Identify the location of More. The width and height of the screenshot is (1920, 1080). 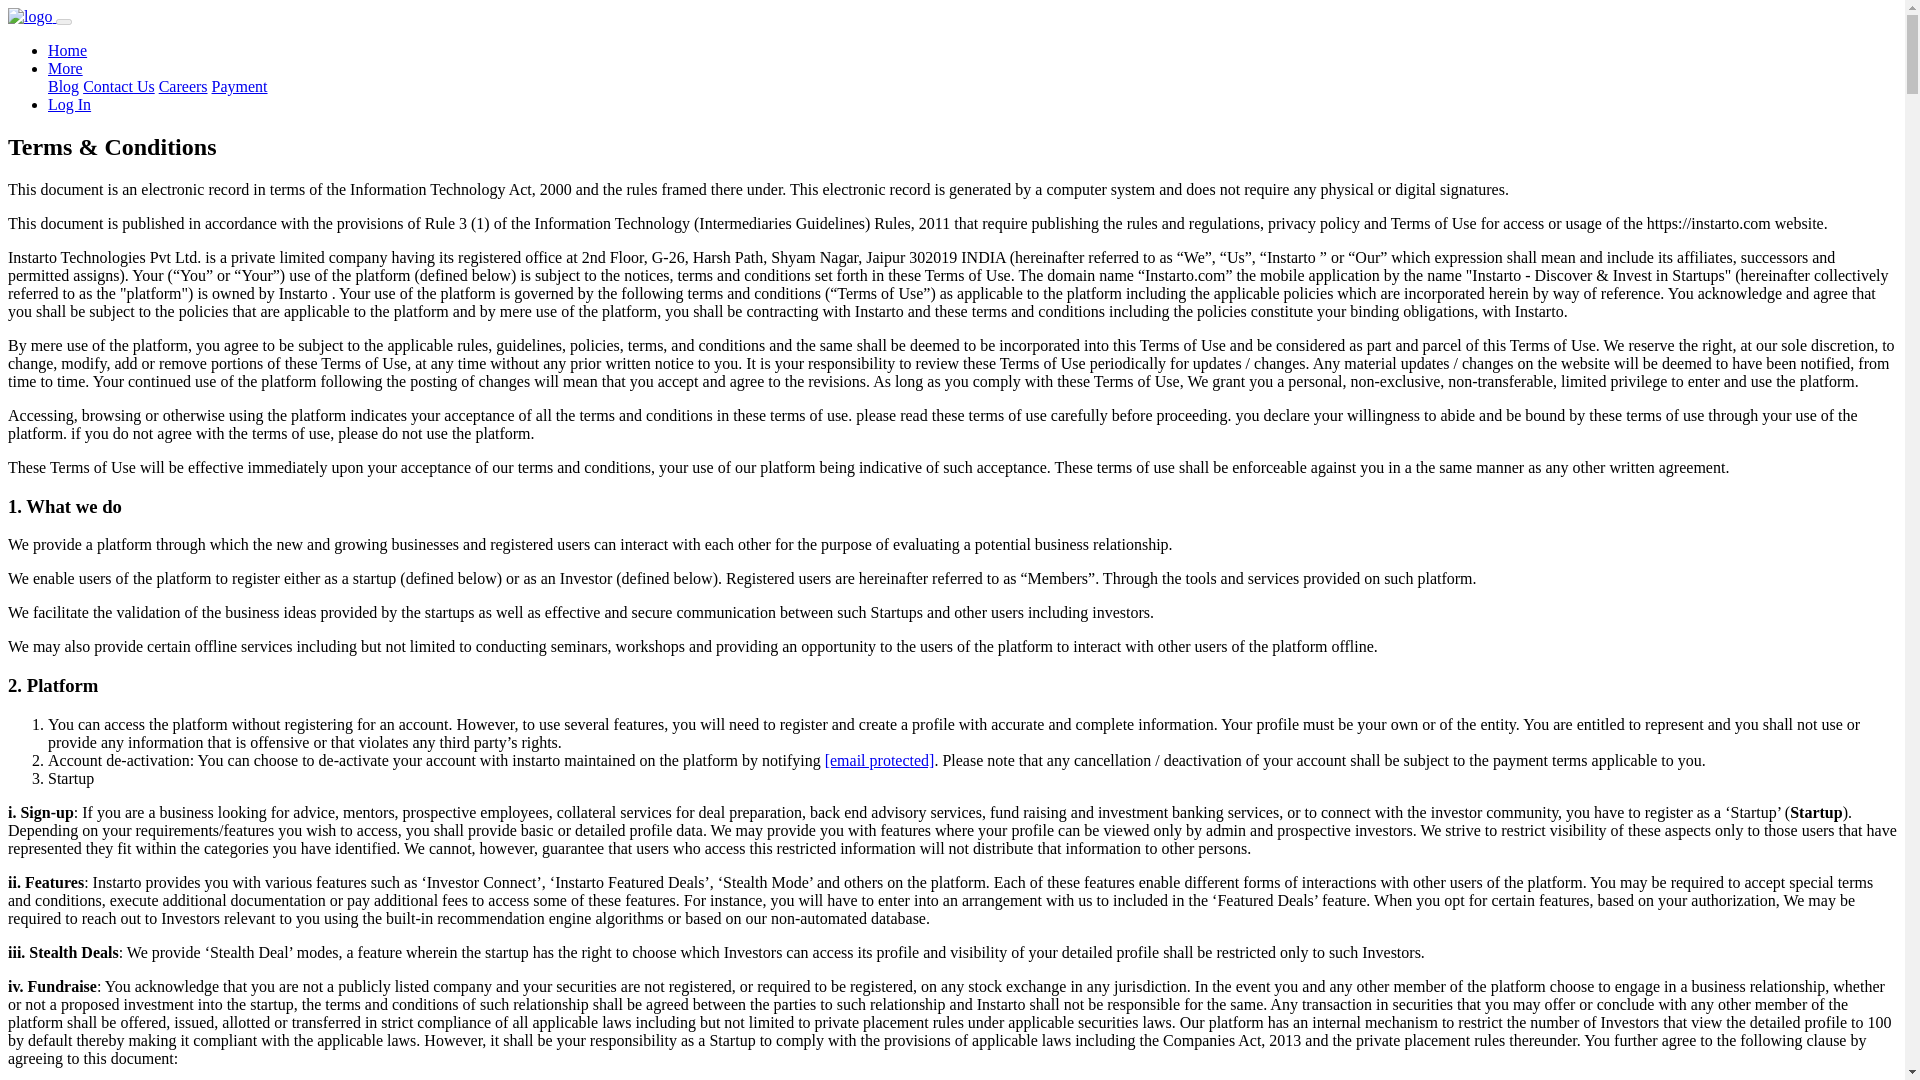
(65, 68).